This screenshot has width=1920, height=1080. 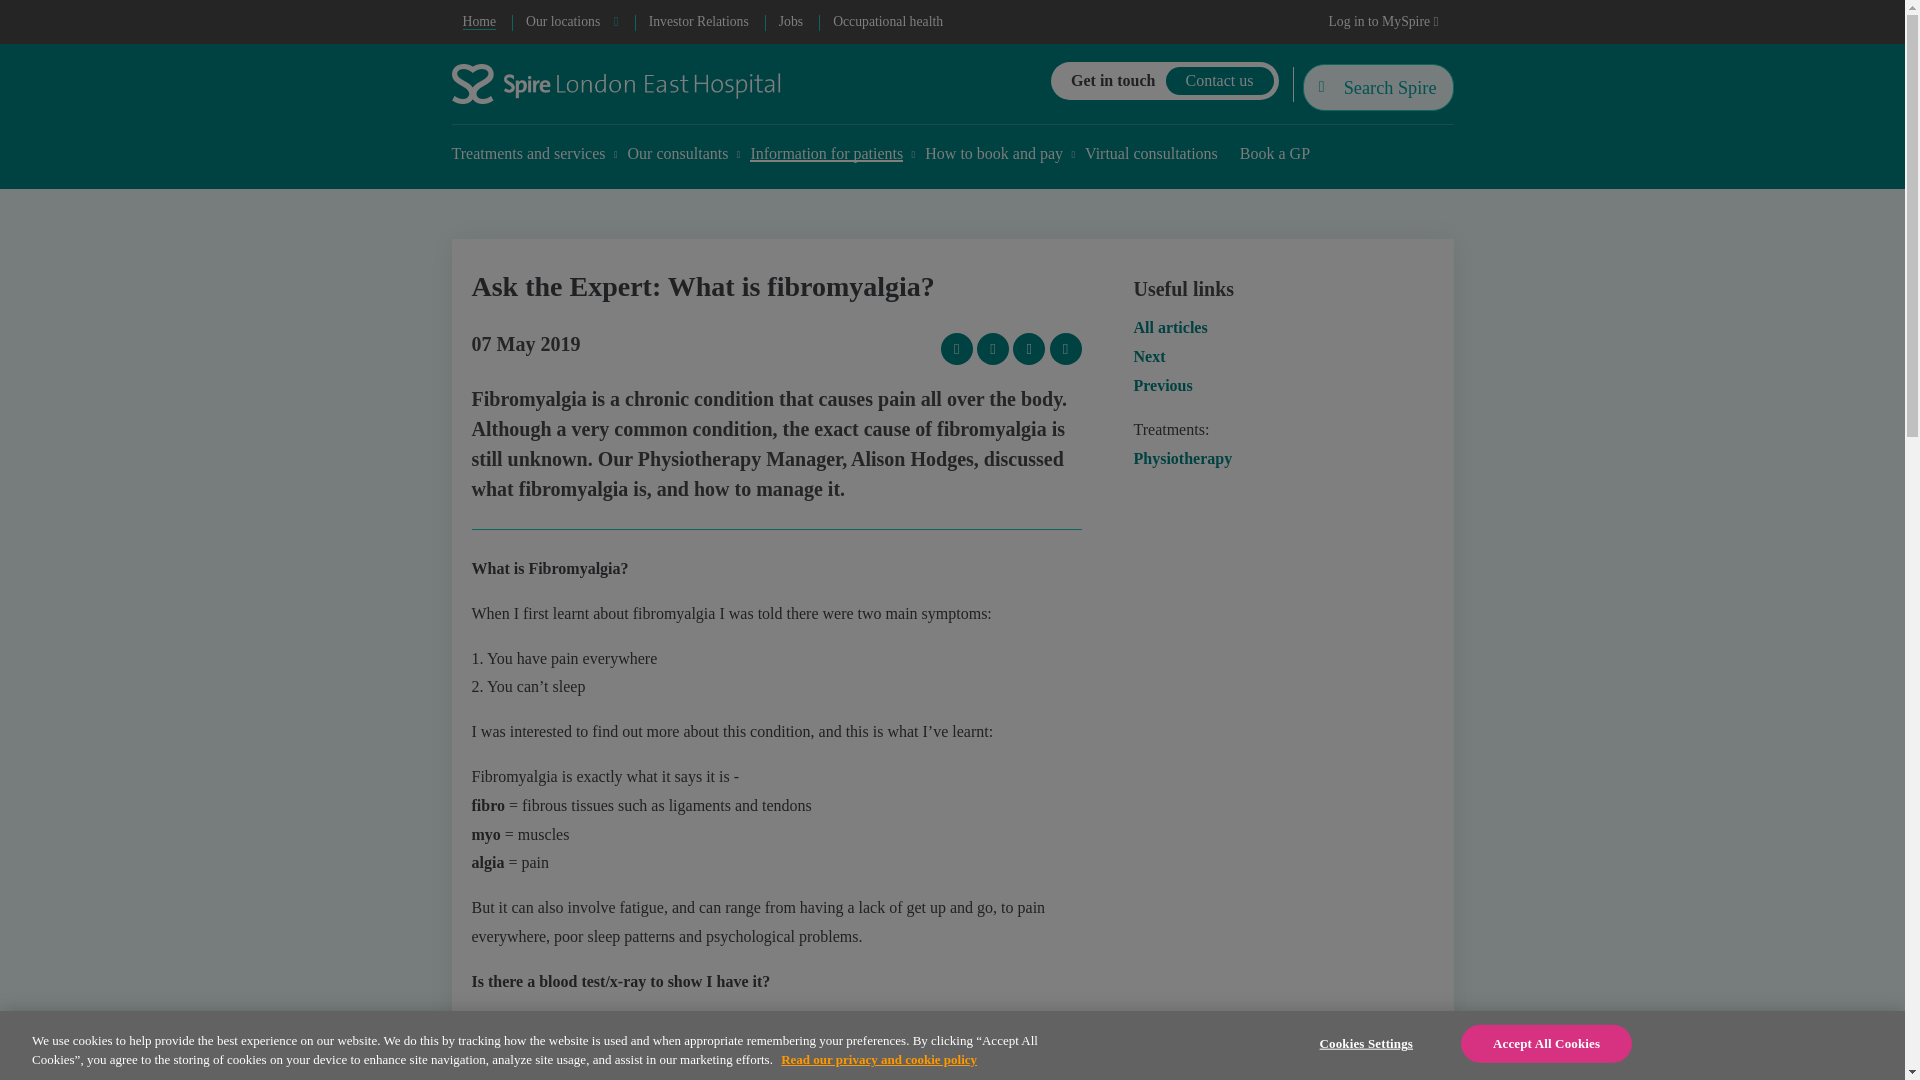 I want to click on Home, so click(x=480, y=22).